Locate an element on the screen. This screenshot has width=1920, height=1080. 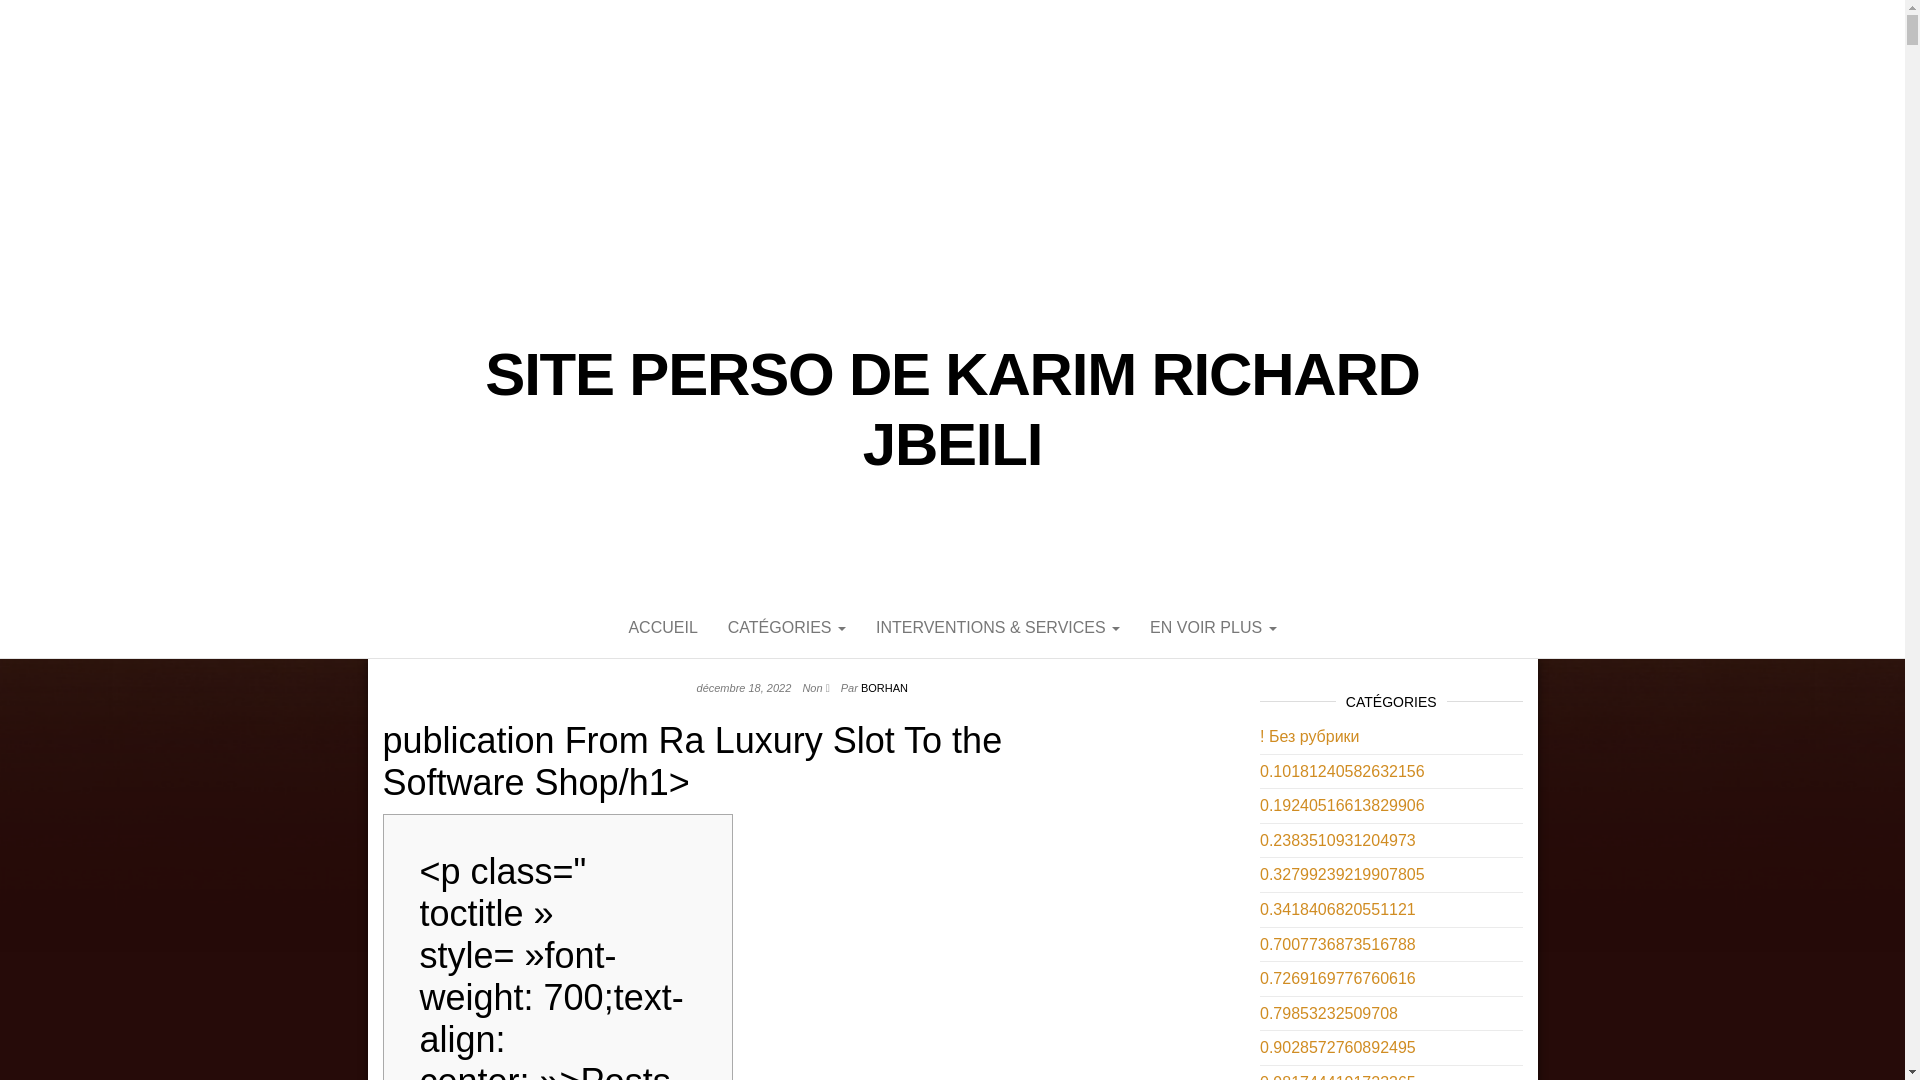
0.32799239219907805 is located at coordinates (1342, 874).